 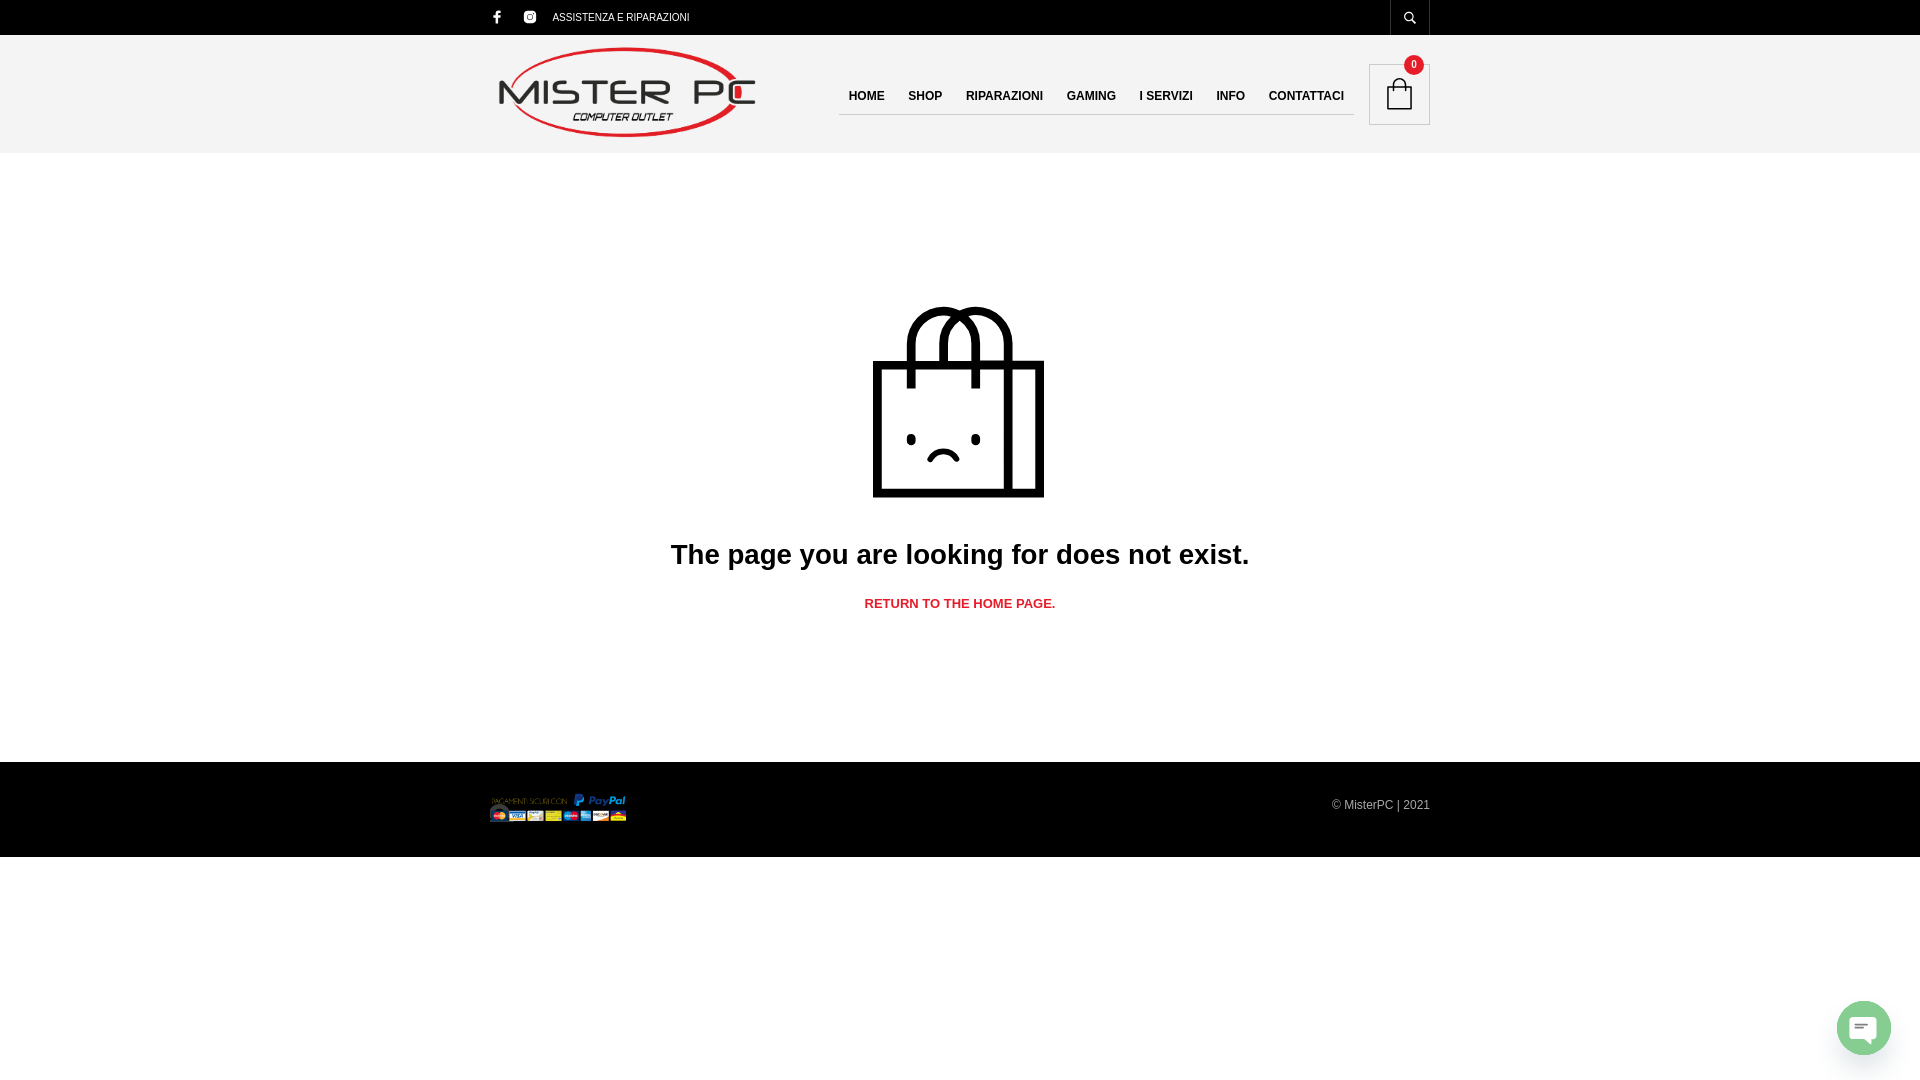 What do you see at coordinates (1399, 94) in the screenshot?
I see `0` at bounding box center [1399, 94].